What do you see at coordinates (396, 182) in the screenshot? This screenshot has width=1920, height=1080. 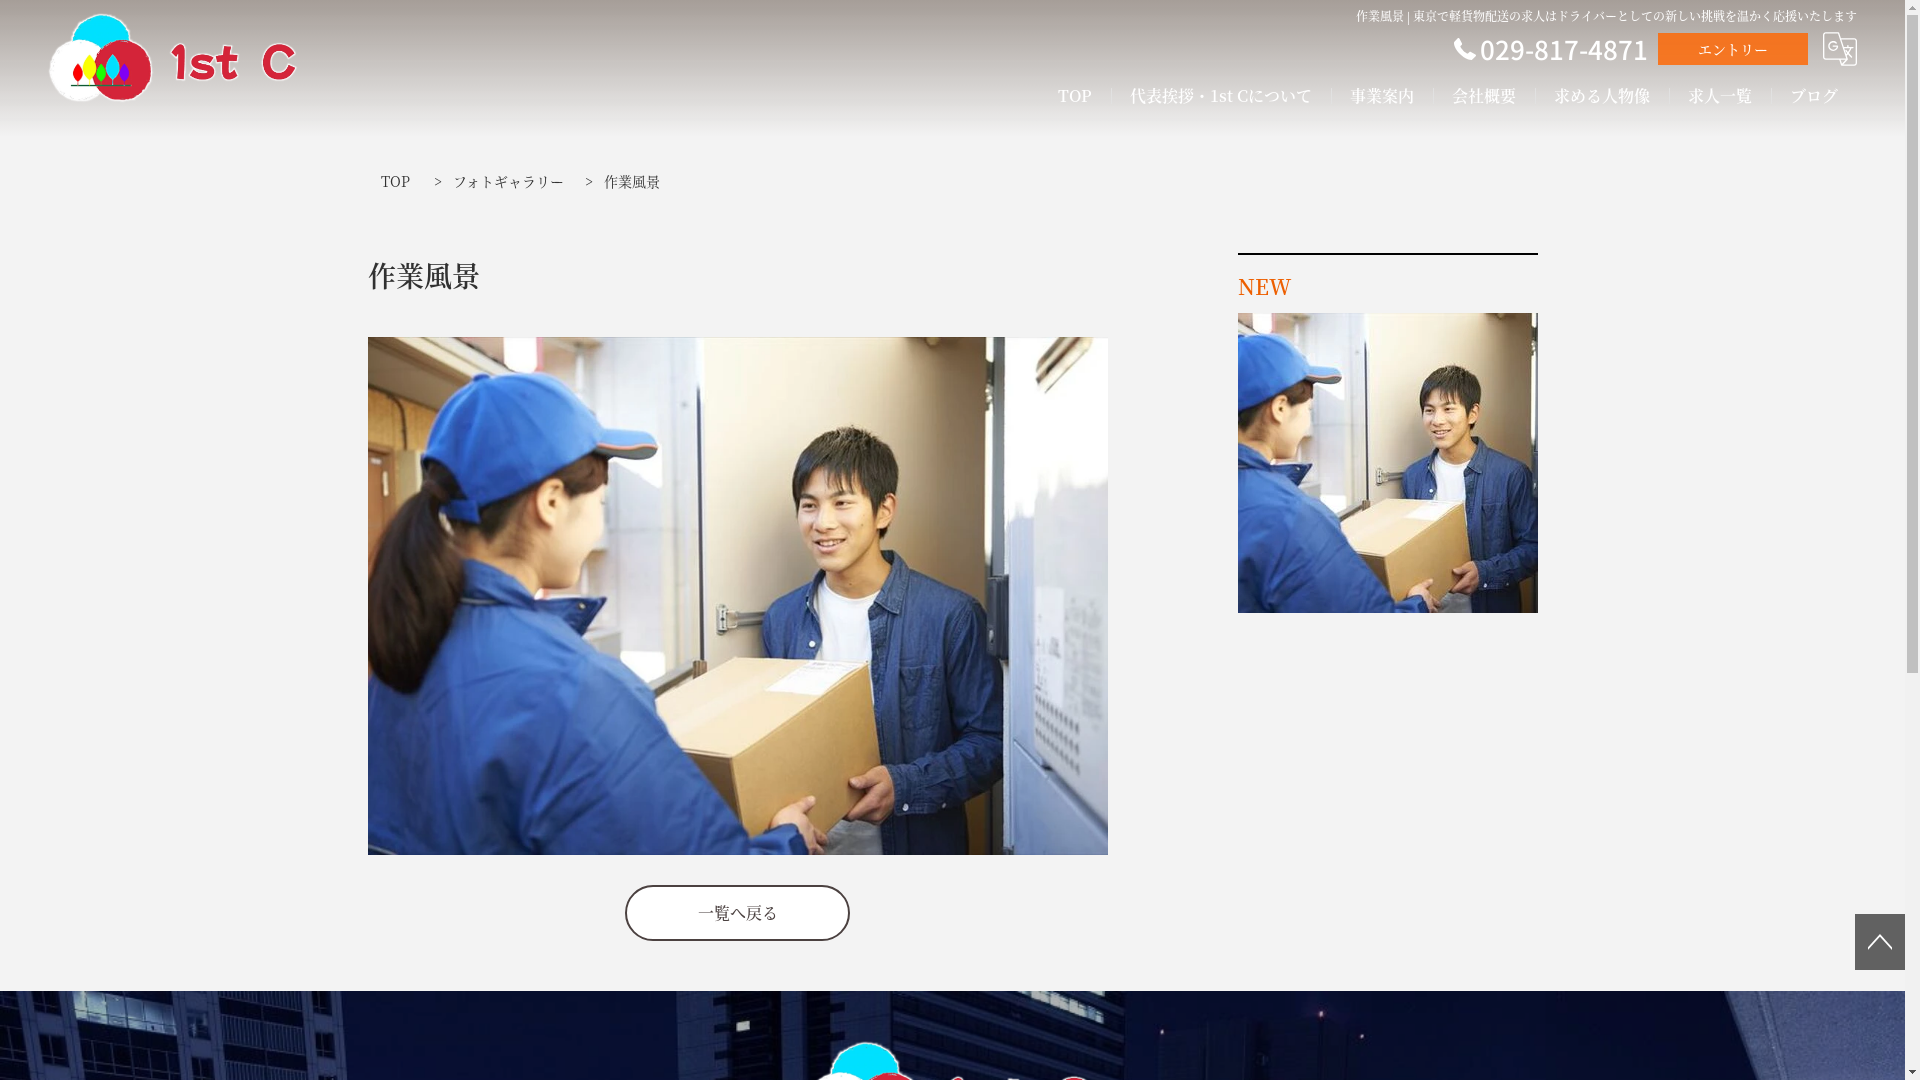 I see `TOP` at bounding box center [396, 182].